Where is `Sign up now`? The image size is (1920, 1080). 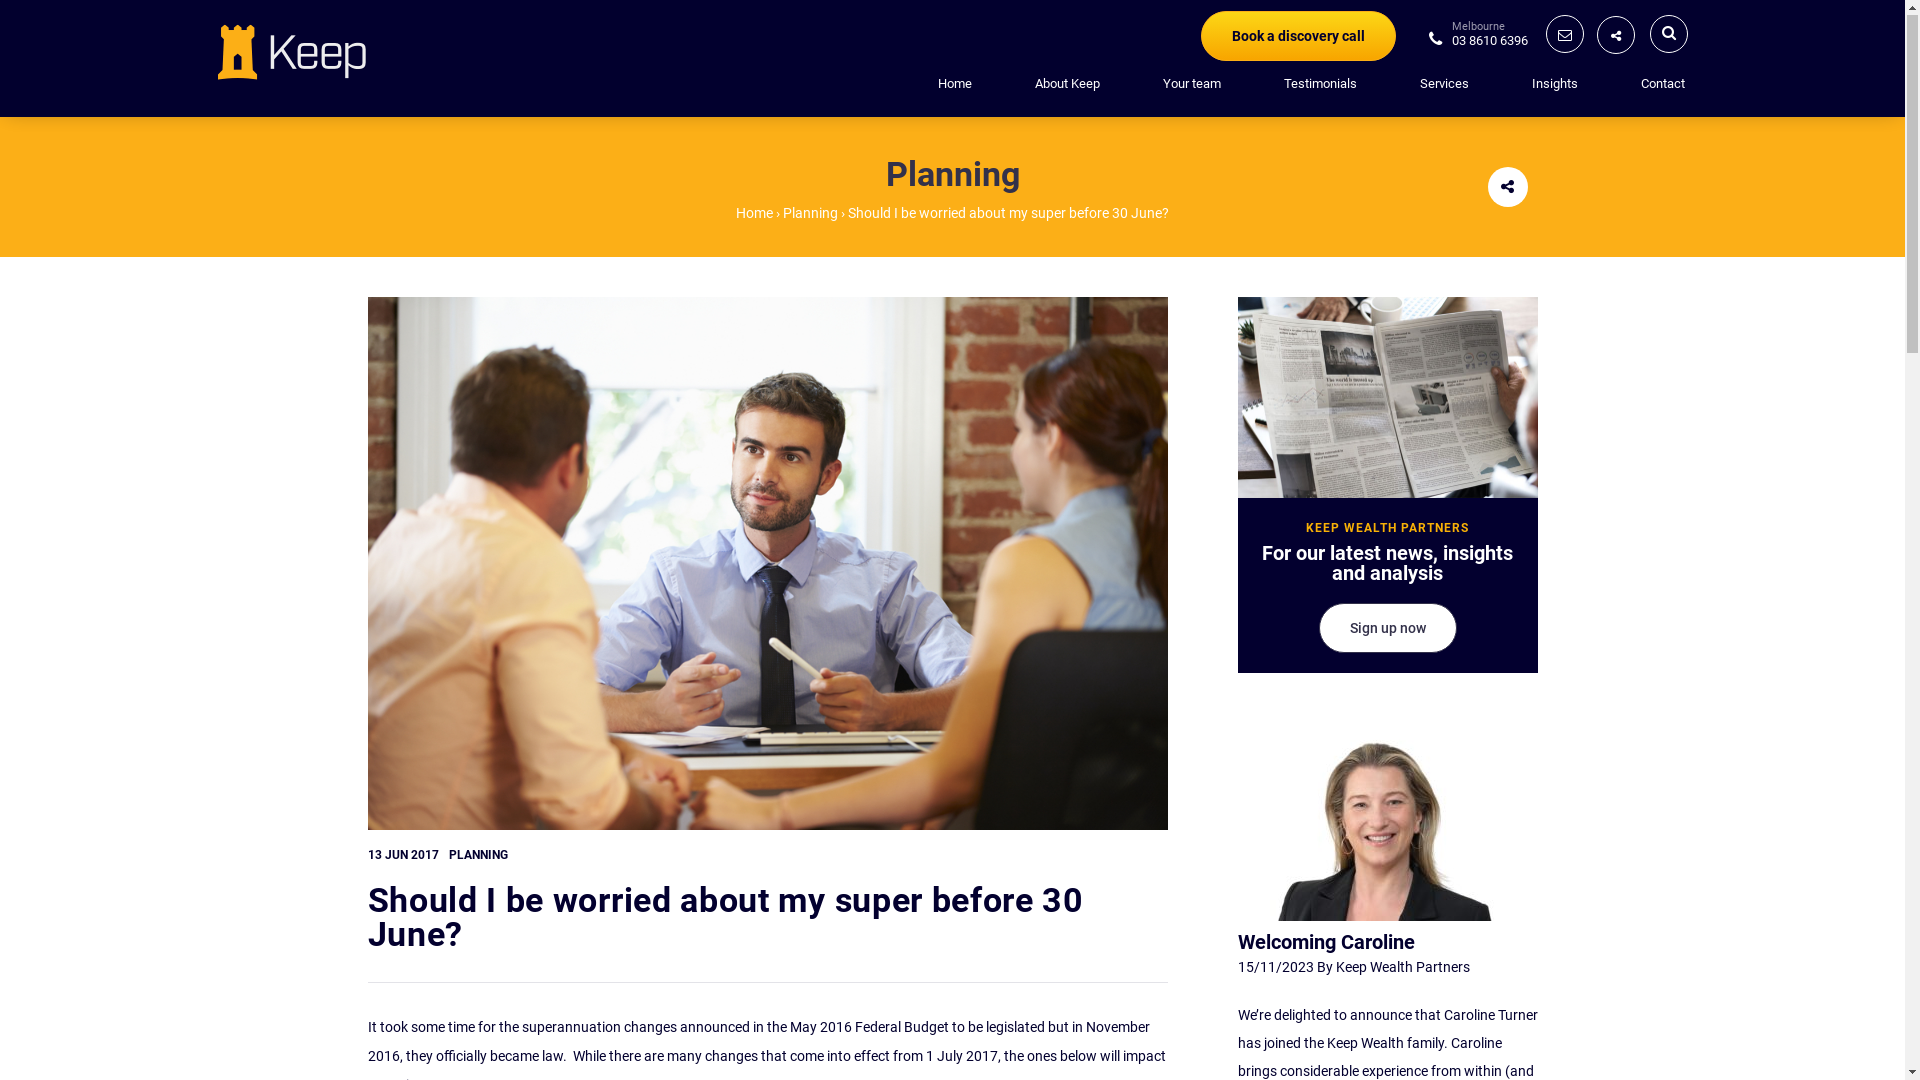 Sign up now is located at coordinates (1387, 629).